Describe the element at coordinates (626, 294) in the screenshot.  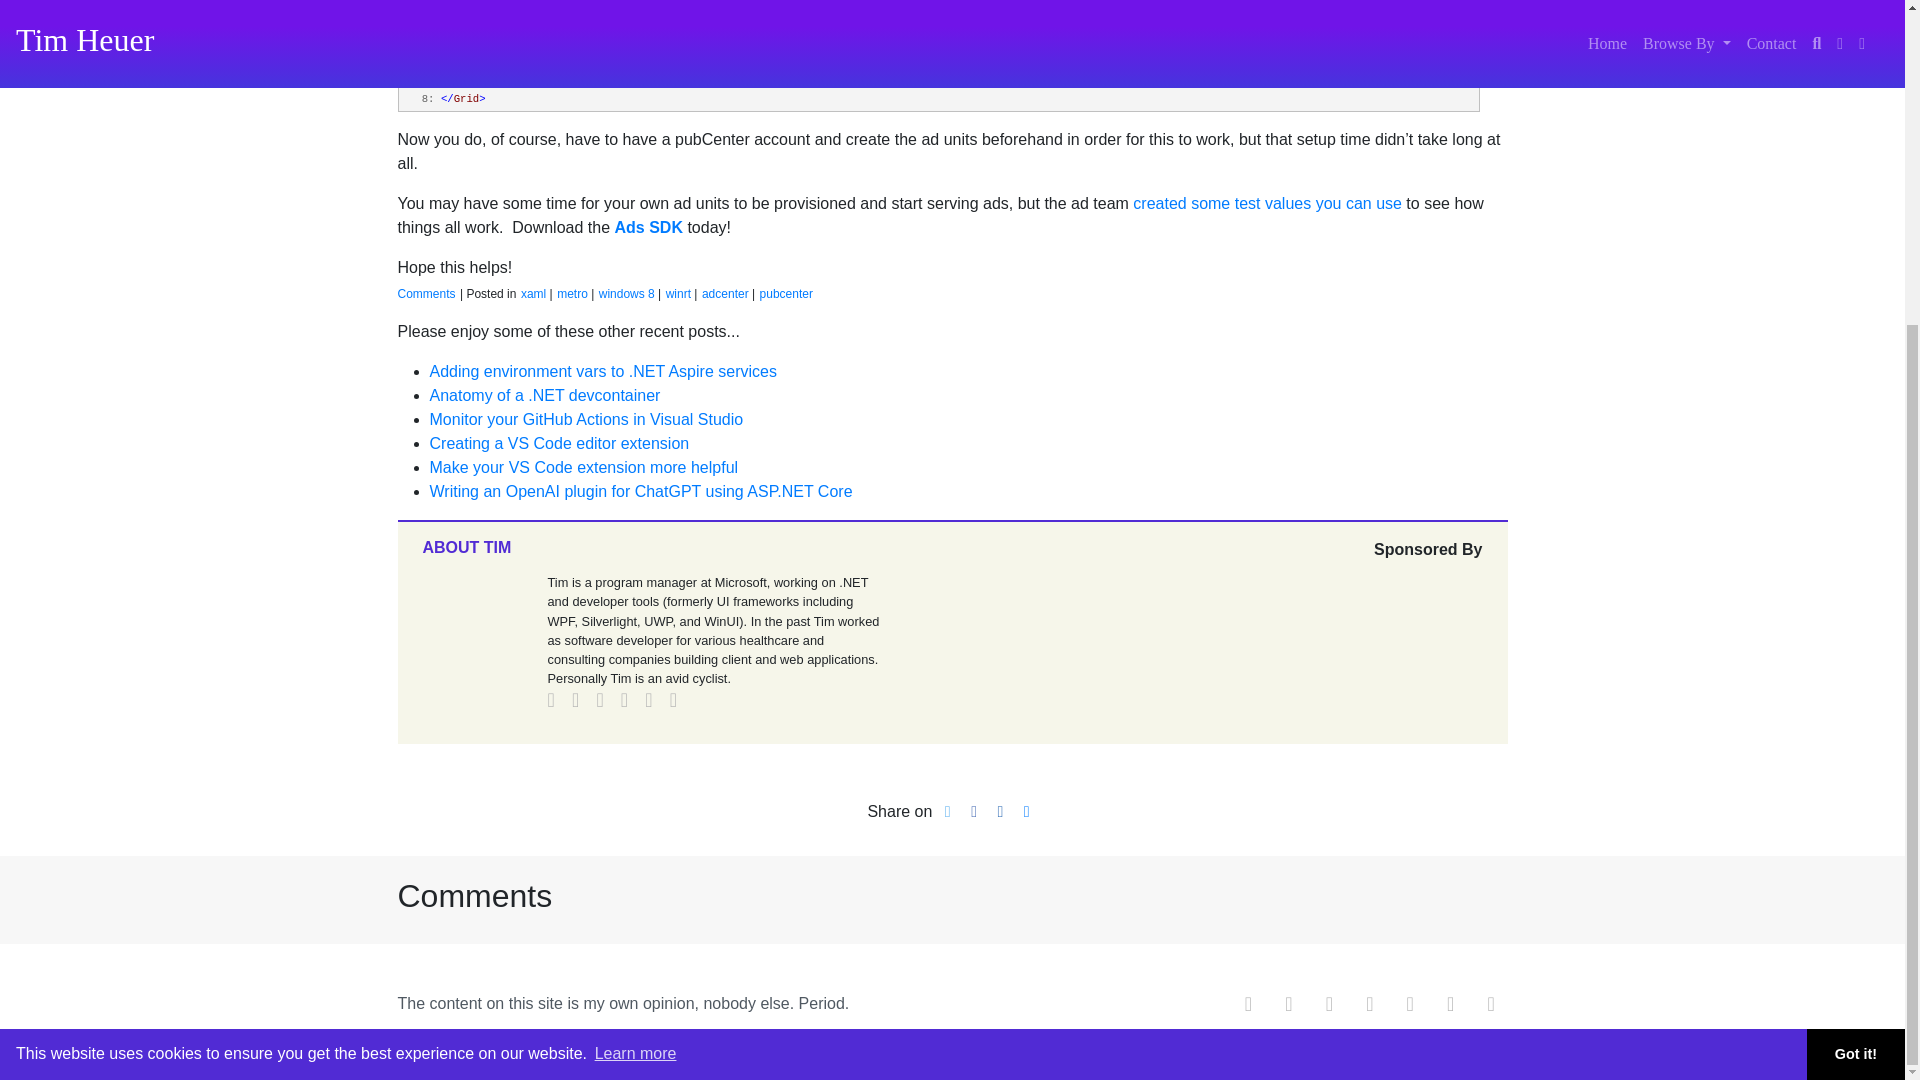
I see `windows 8` at that location.